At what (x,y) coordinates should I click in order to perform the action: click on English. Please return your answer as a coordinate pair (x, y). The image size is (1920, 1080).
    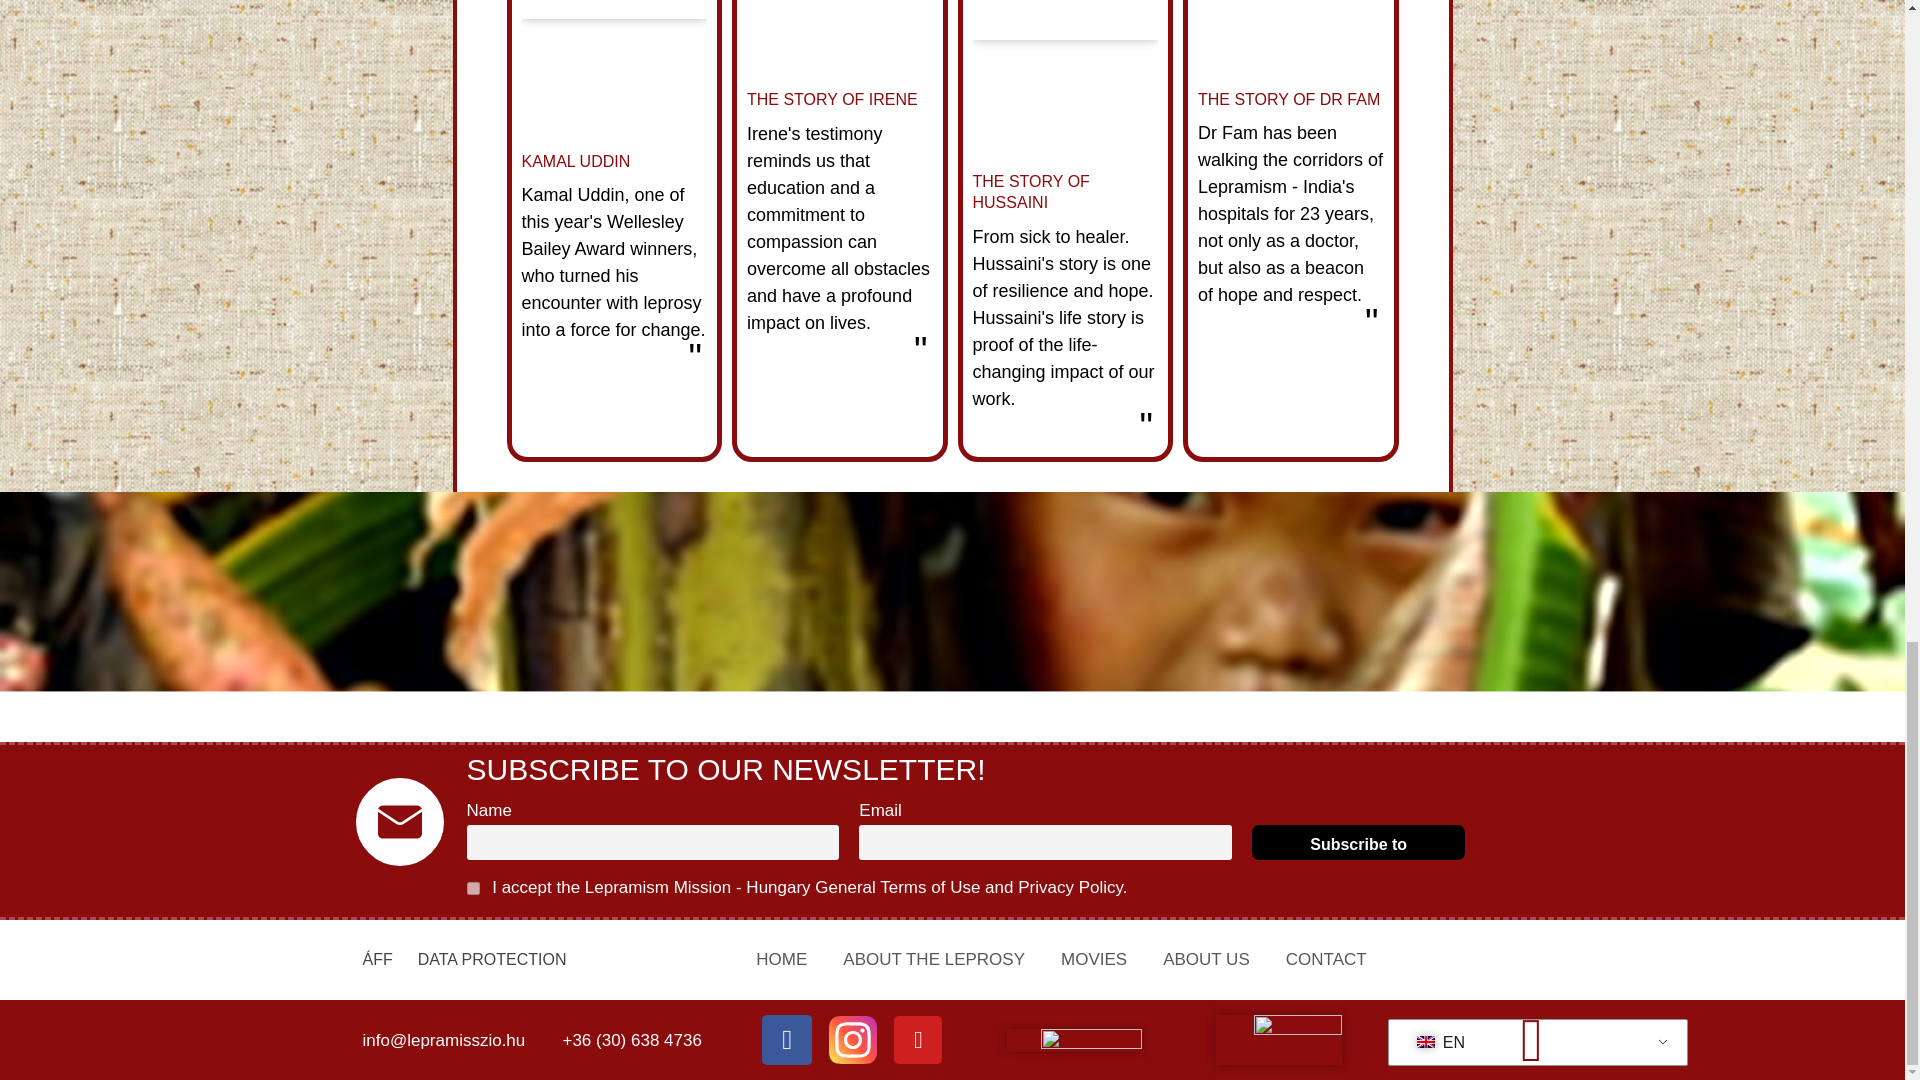
    Looking at the image, I should click on (1425, 1041).